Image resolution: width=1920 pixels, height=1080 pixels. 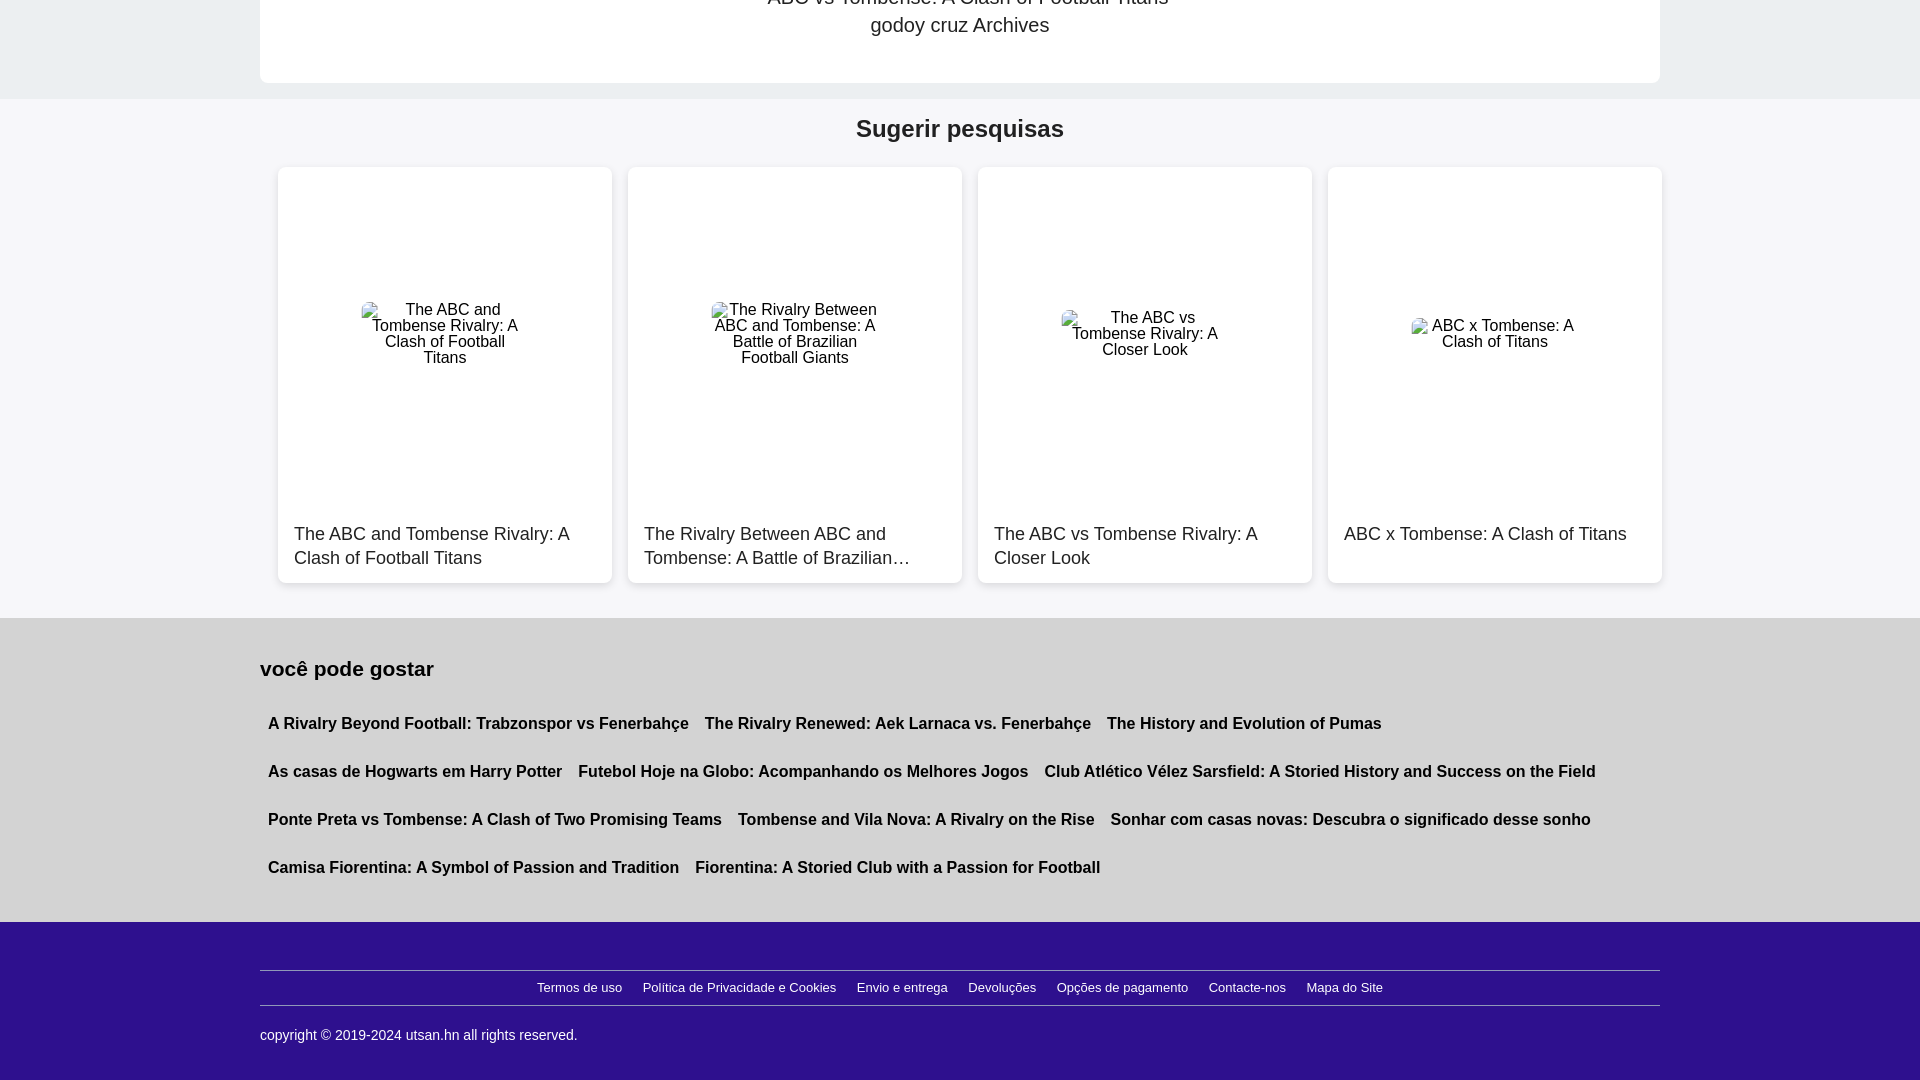 What do you see at coordinates (916, 819) in the screenshot?
I see `Tombense and Vila Nova: A Rivalry on the Rise` at bounding box center [916, 819].